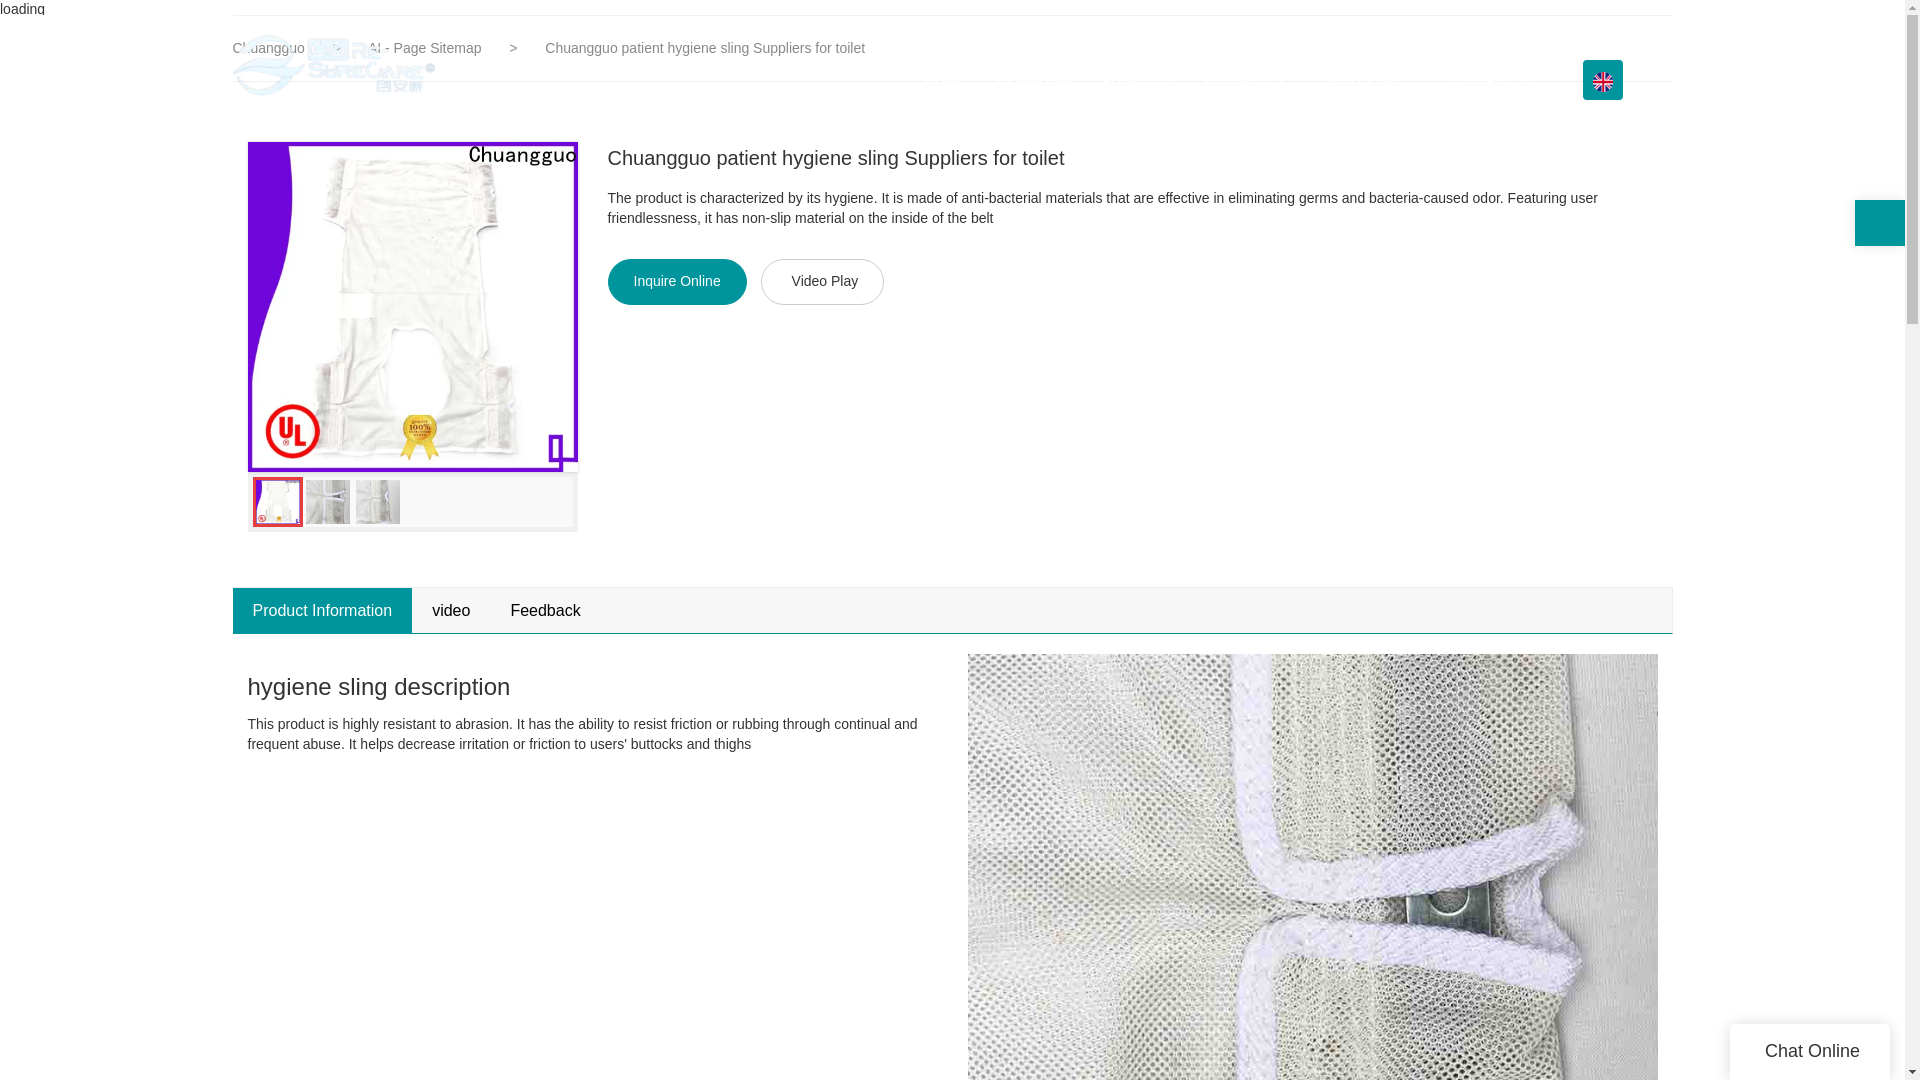  I want to click on Feedback, so click(544, 610).